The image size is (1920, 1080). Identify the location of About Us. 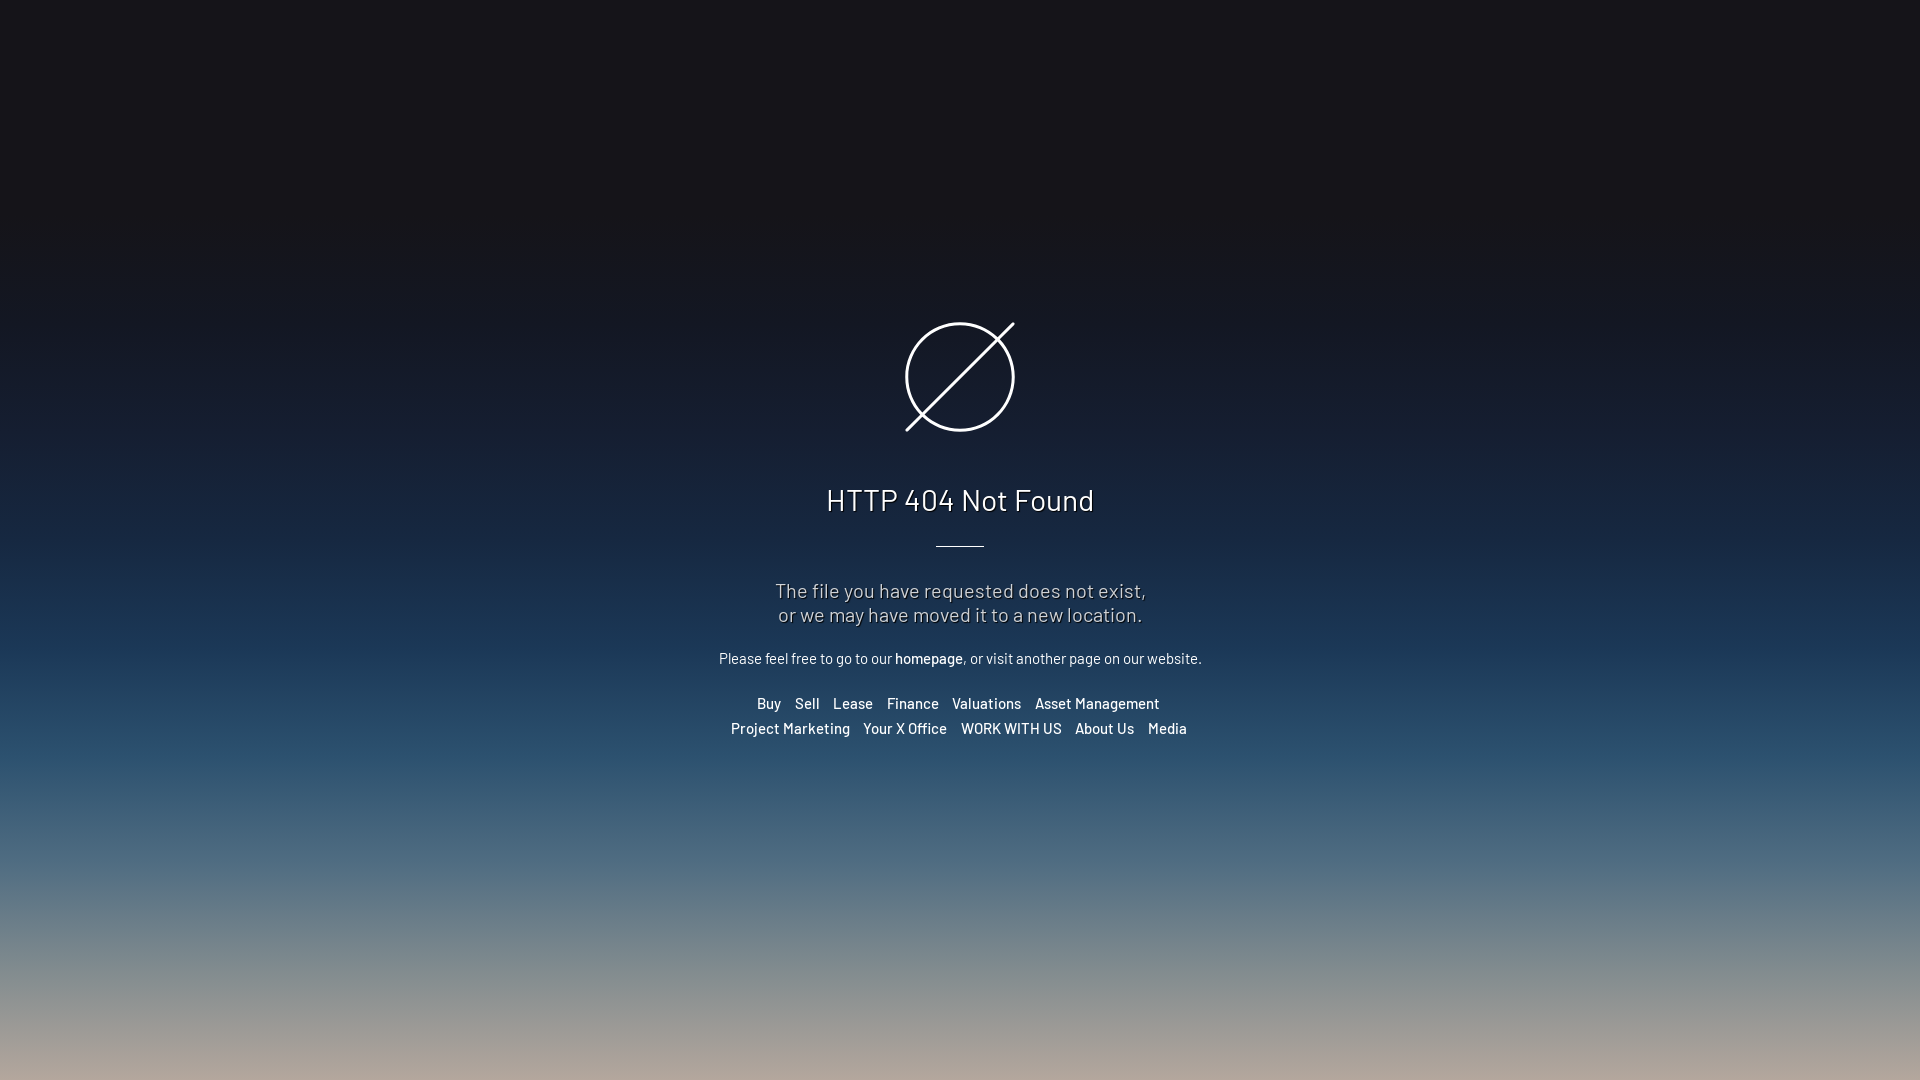
(1104, 728).